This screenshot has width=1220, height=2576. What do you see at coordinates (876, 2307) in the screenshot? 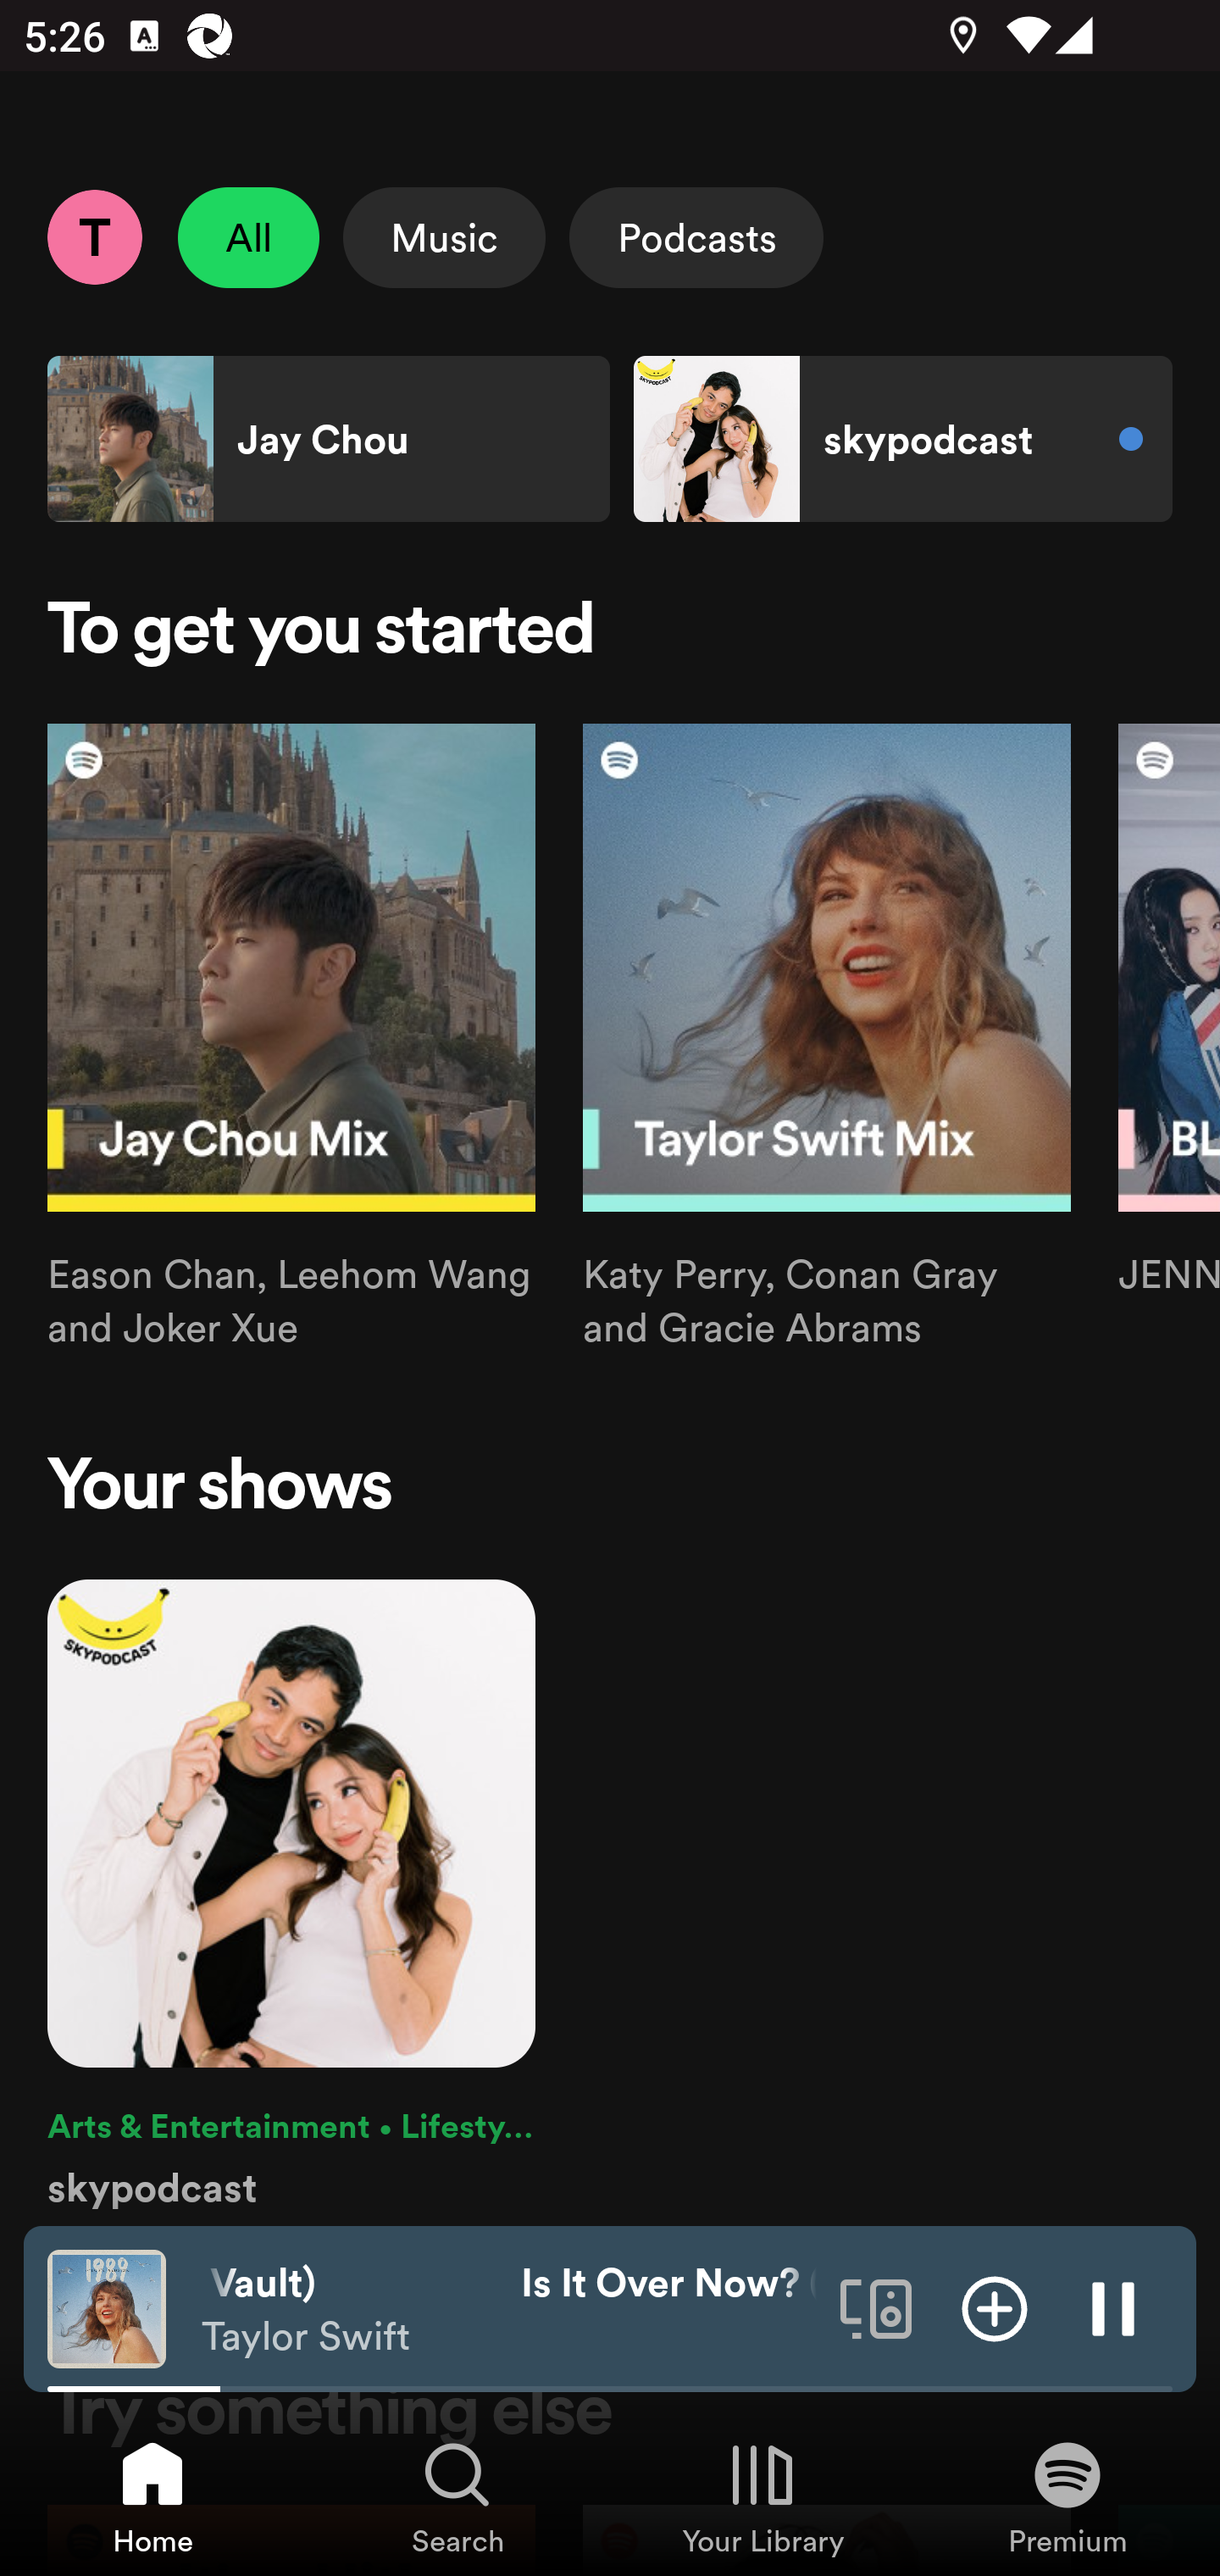
I see `Connect to a device. Opens the devices menu` at bounding box center [876, 2307].